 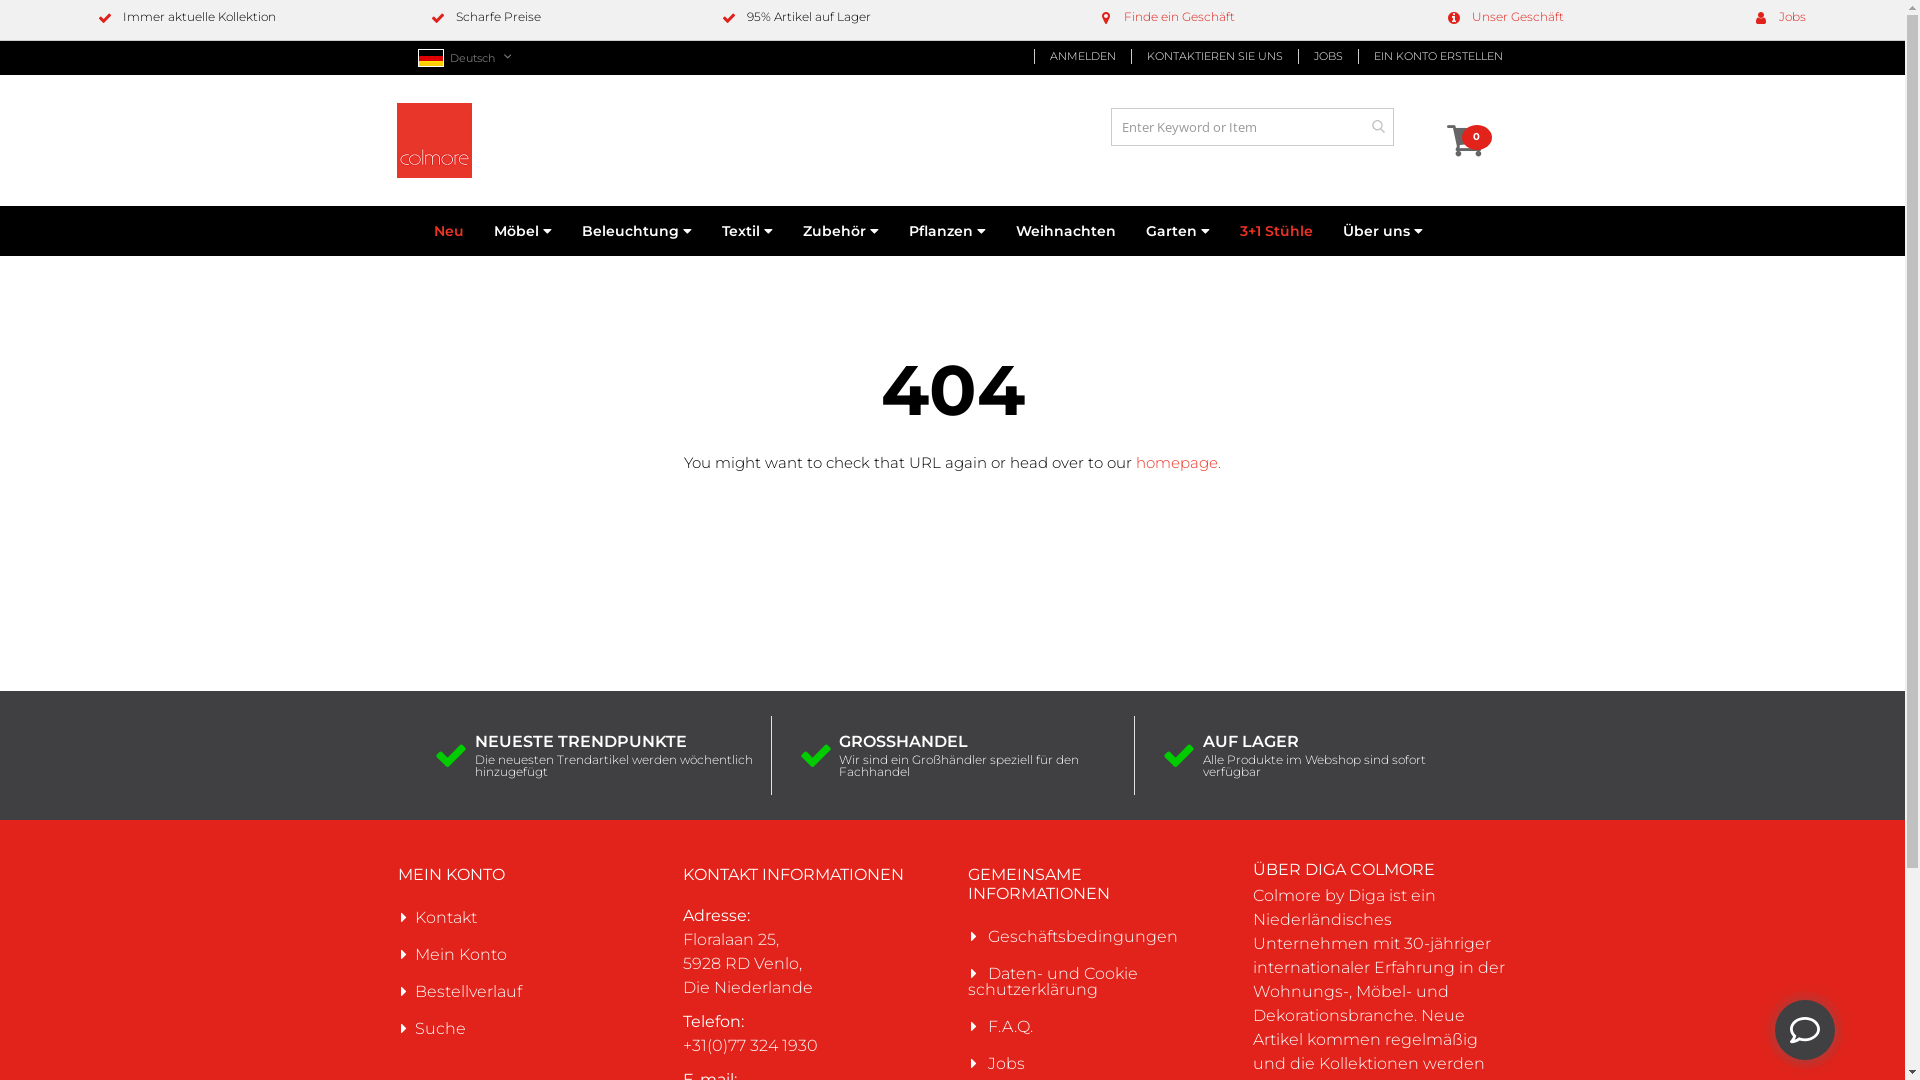 I want to click on Cart
0, so click(x=1458, y=132).